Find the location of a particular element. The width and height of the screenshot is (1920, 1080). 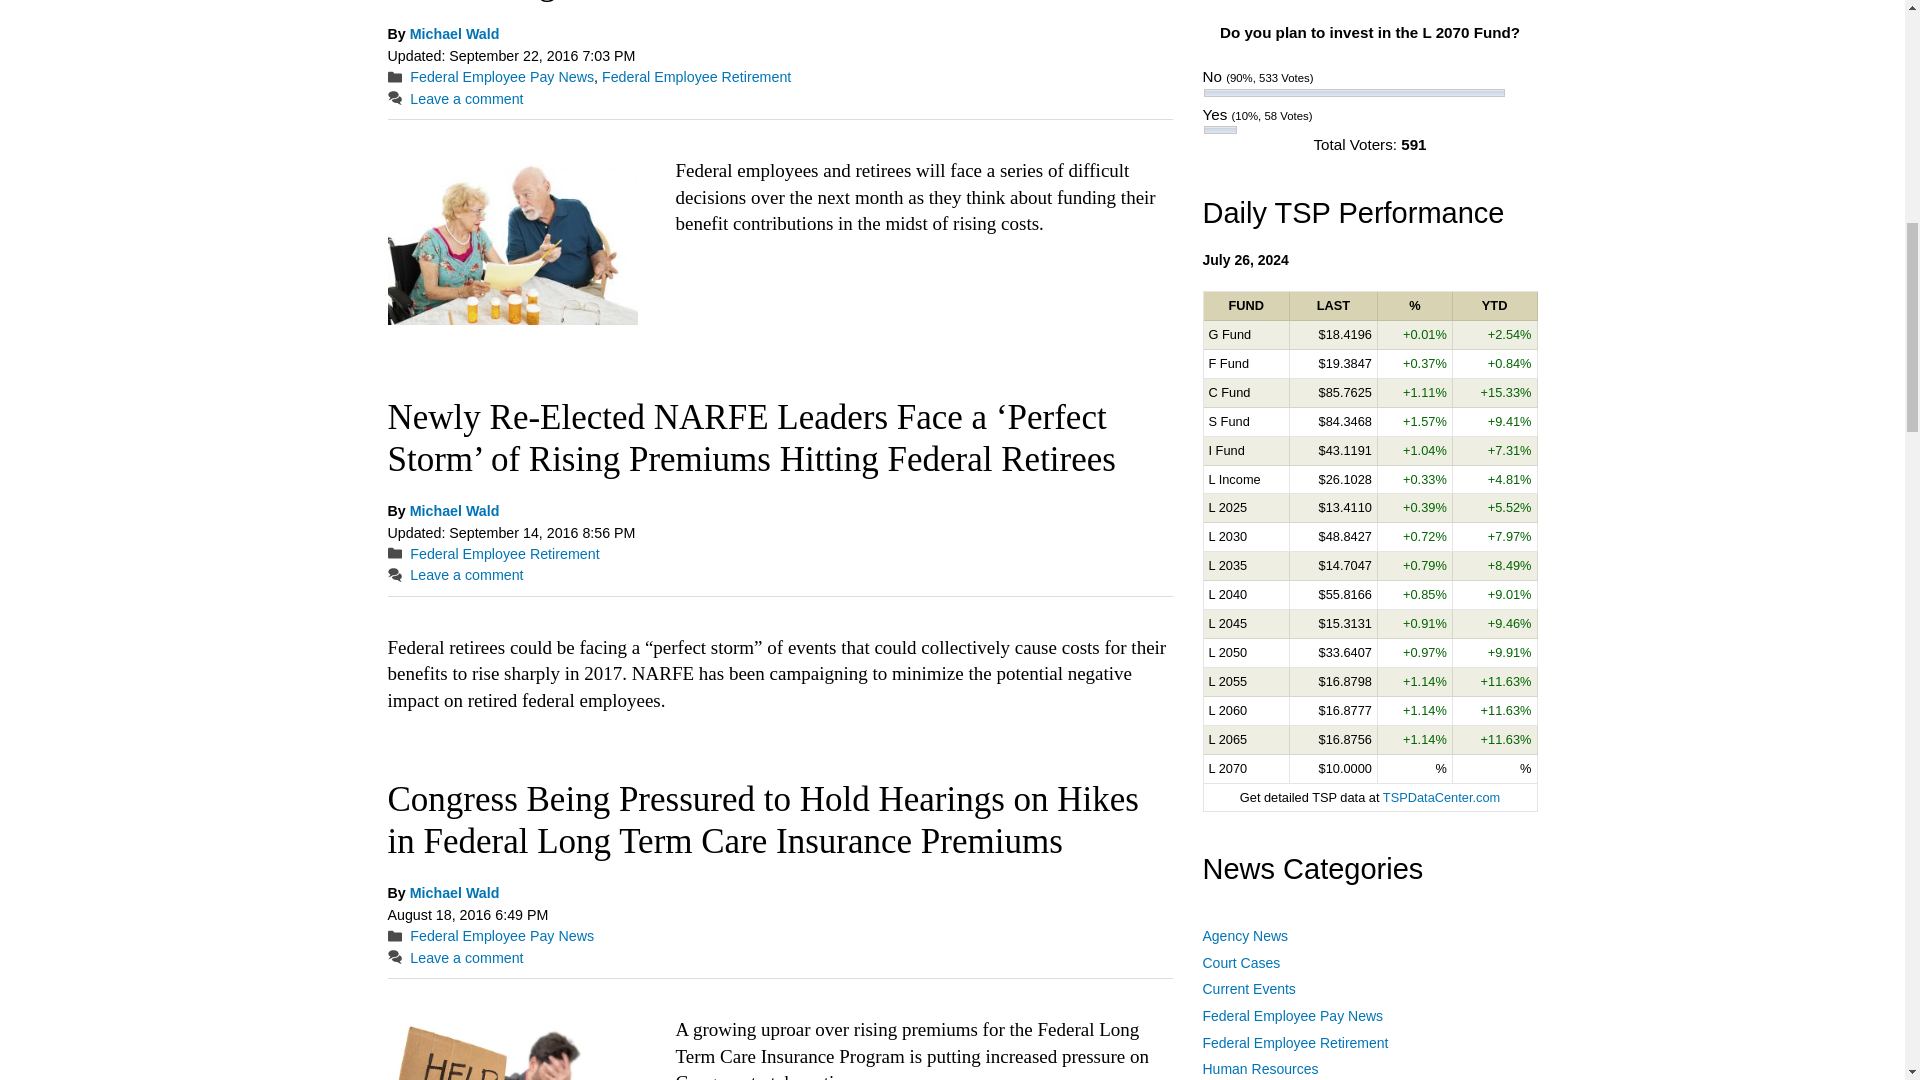

Federal Employee Pay News is located at coordinates (502, 77).